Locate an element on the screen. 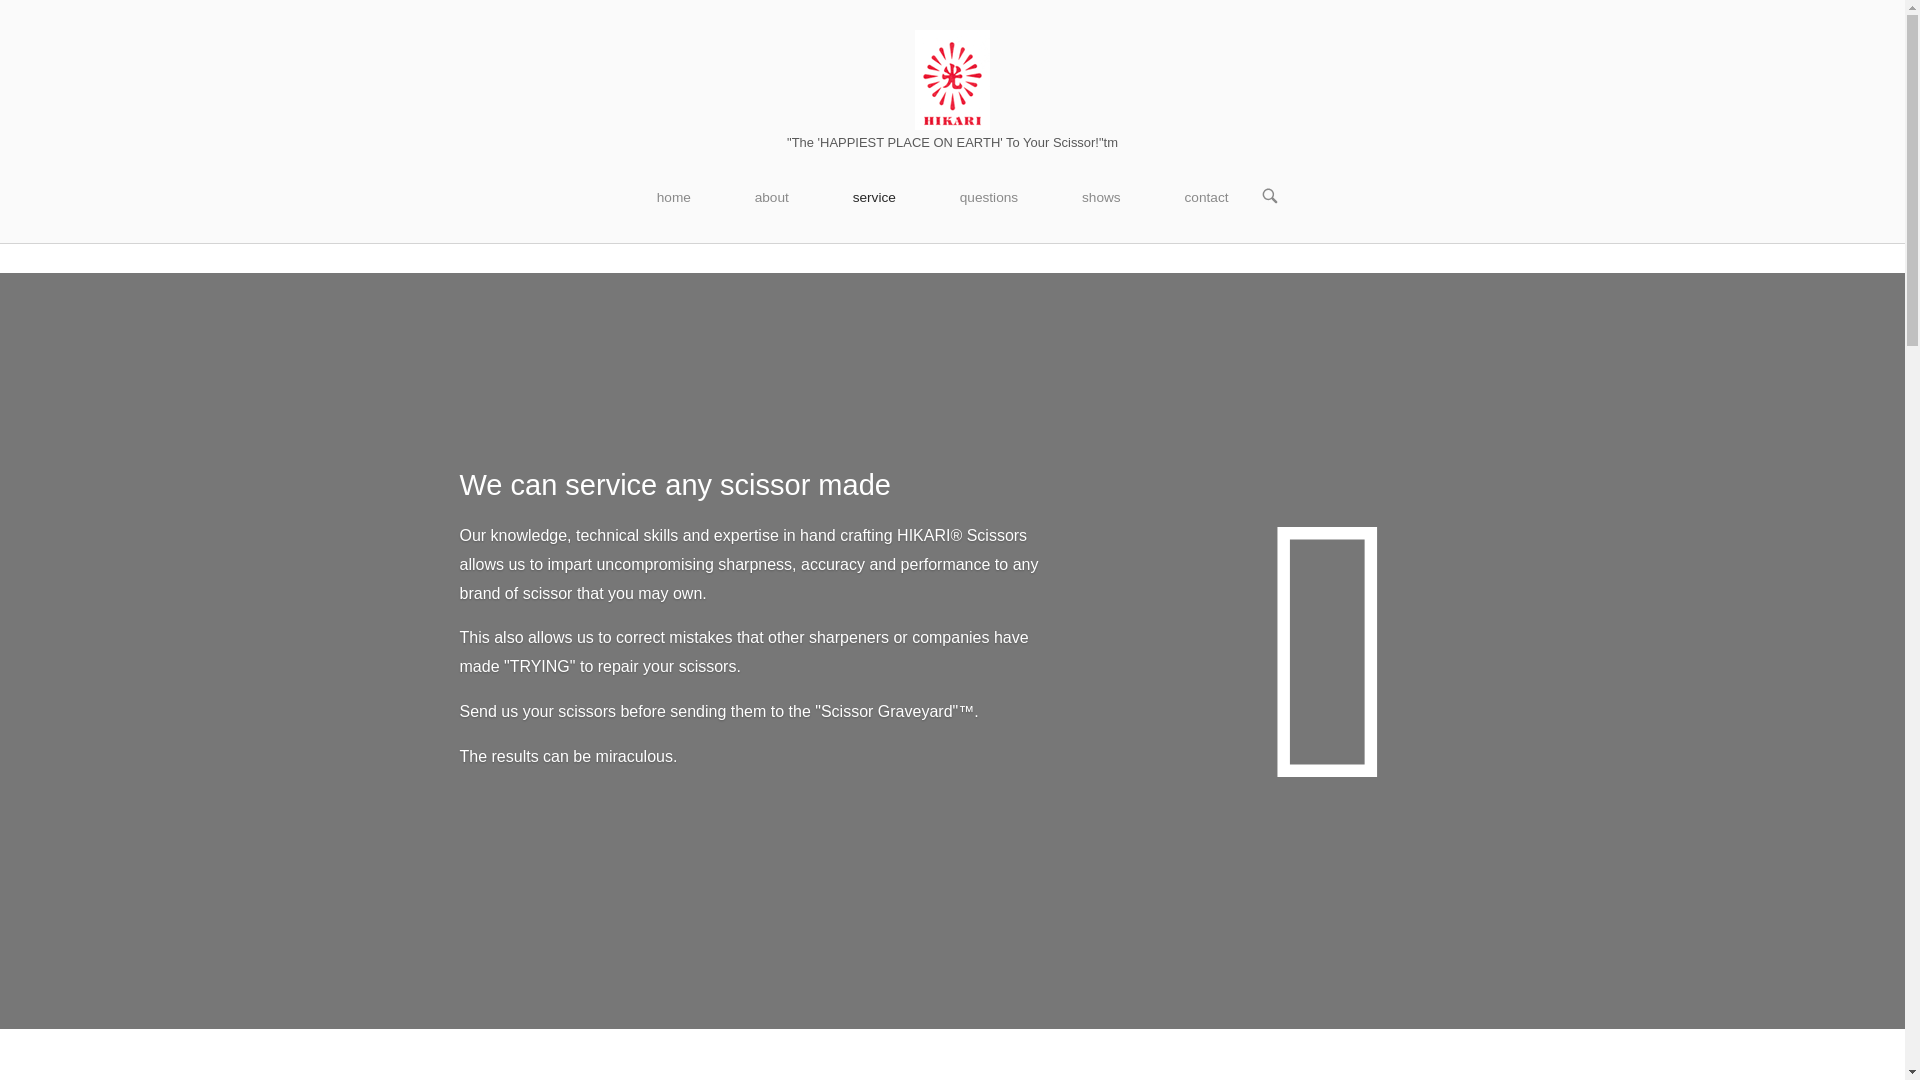  Home is located at coordinates (952, 79).